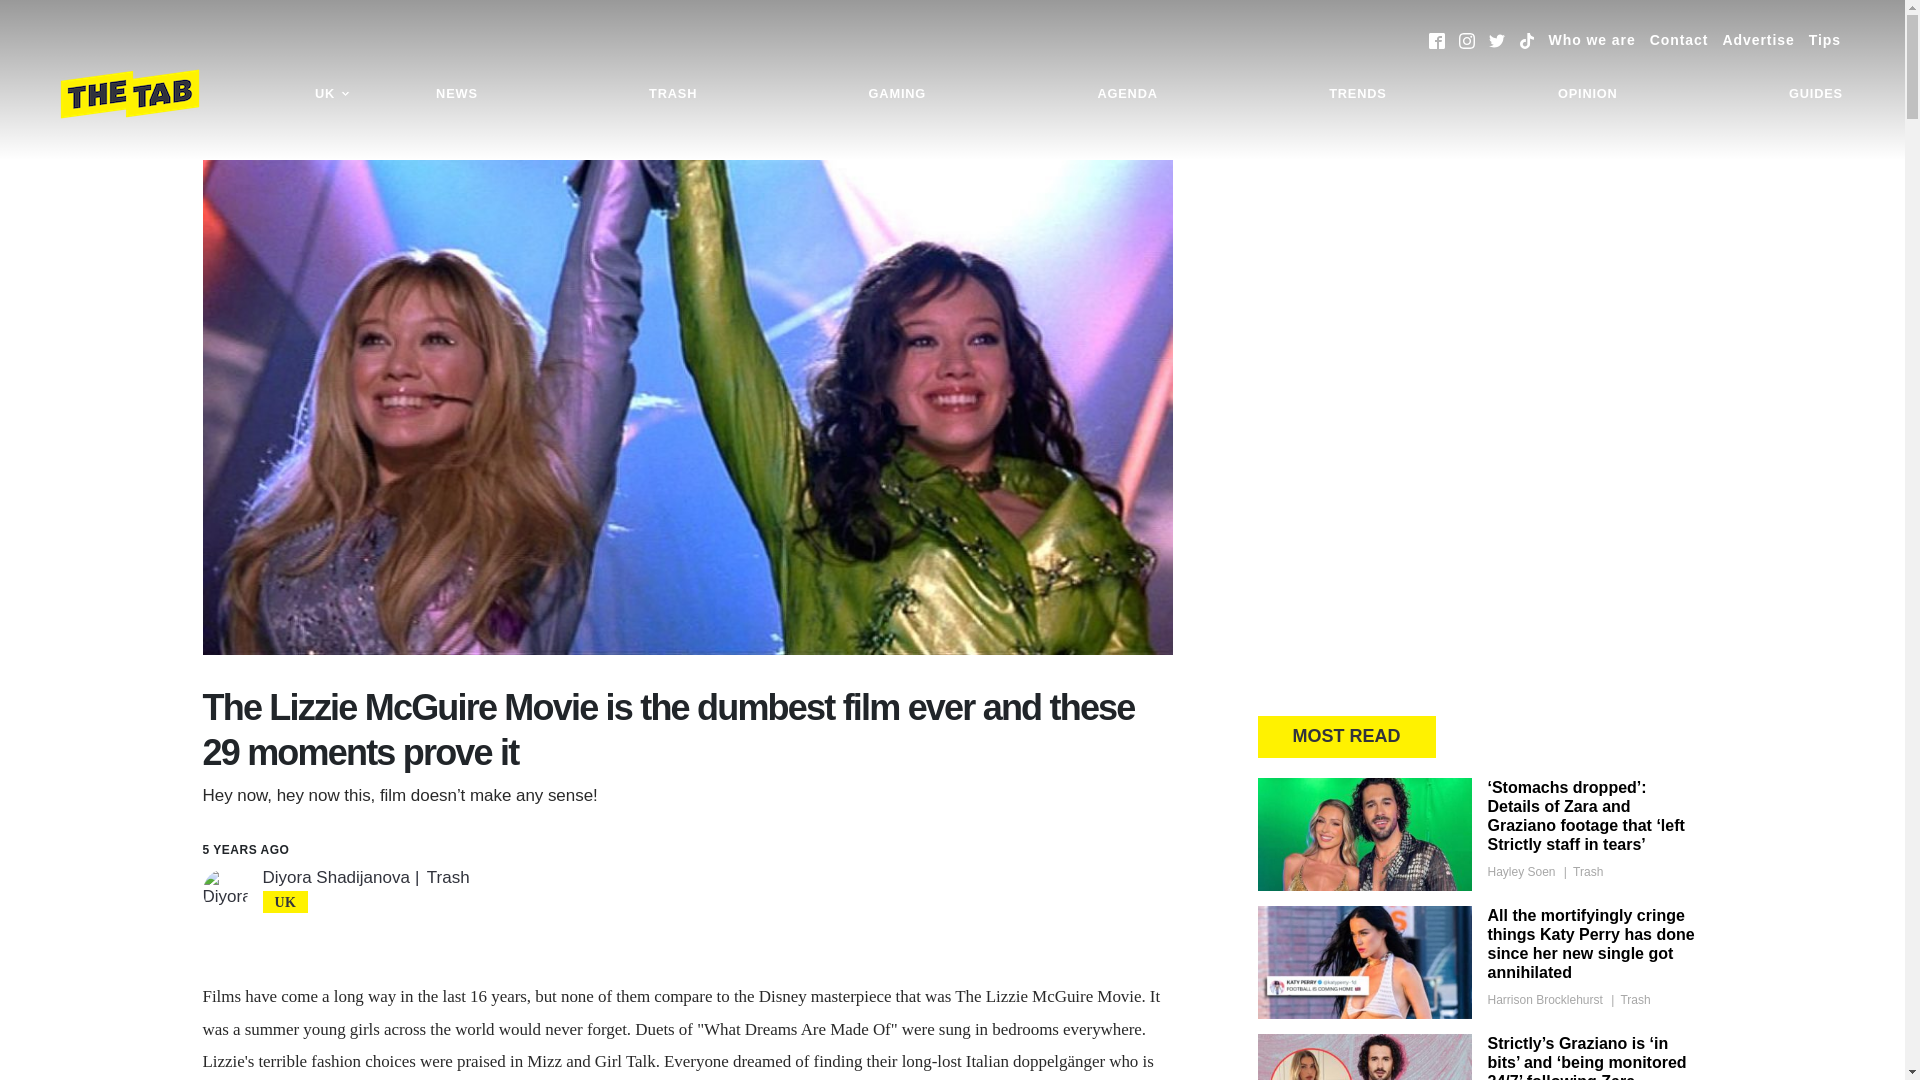 The height and width of the screenshot is (1080, 1920). I want to click on AGENDA, so click(1126, 94).